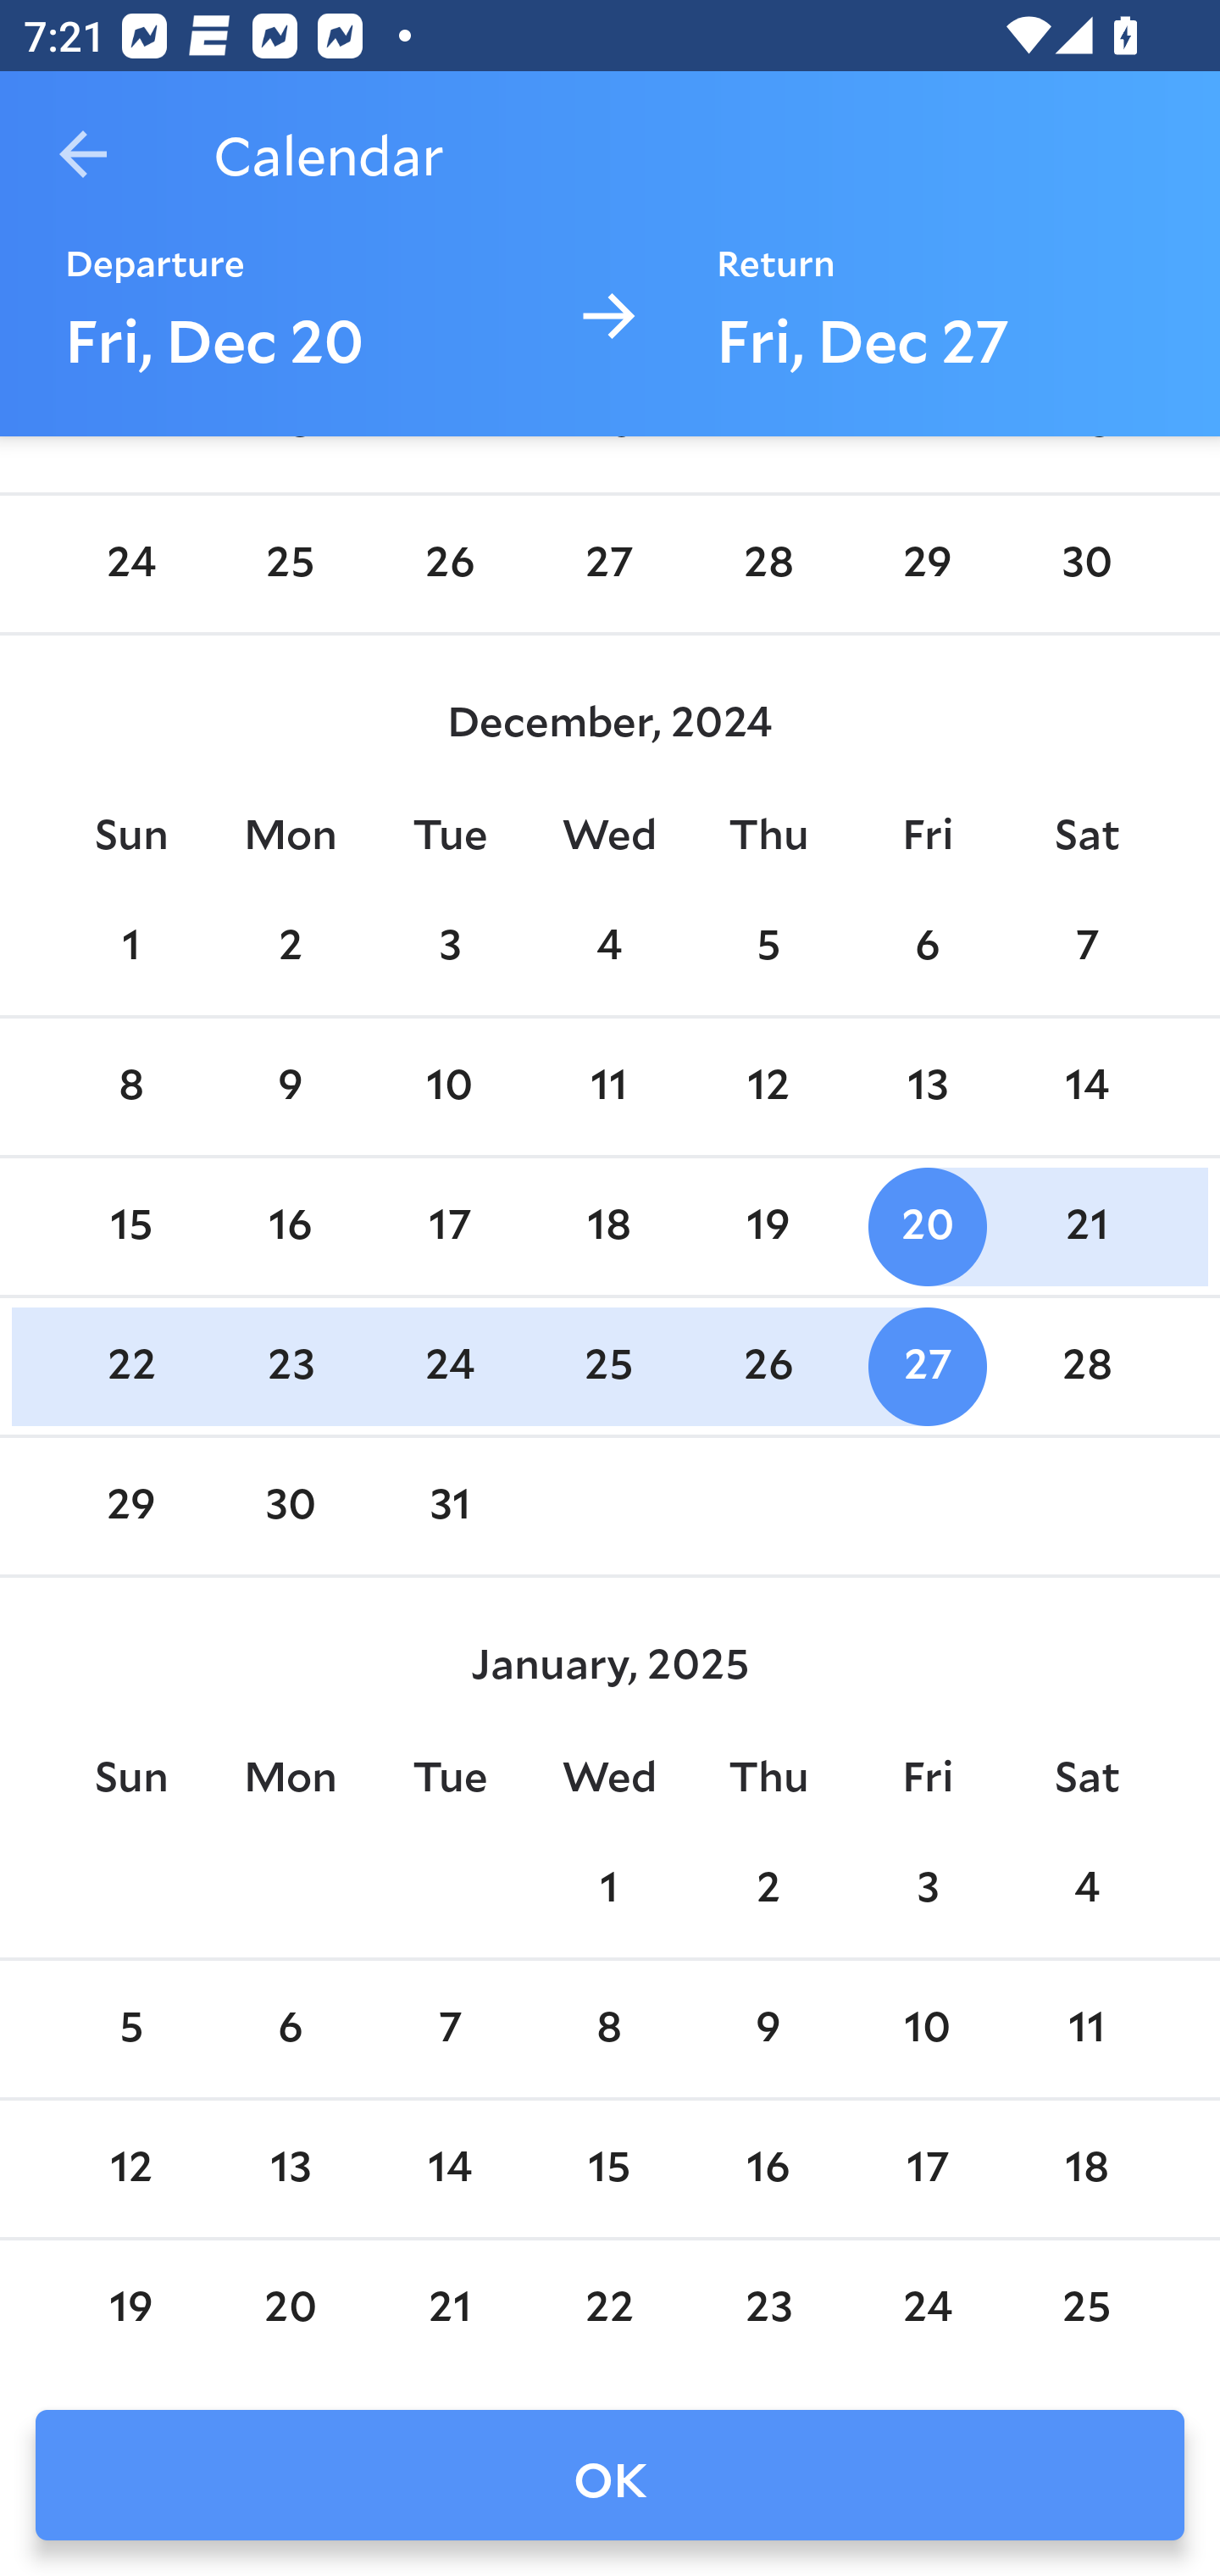 The width and height of the screenshot is (1220, 2576). Describe the element at coordinates (449, 2029) in the screenshot. I see `7` at that location.